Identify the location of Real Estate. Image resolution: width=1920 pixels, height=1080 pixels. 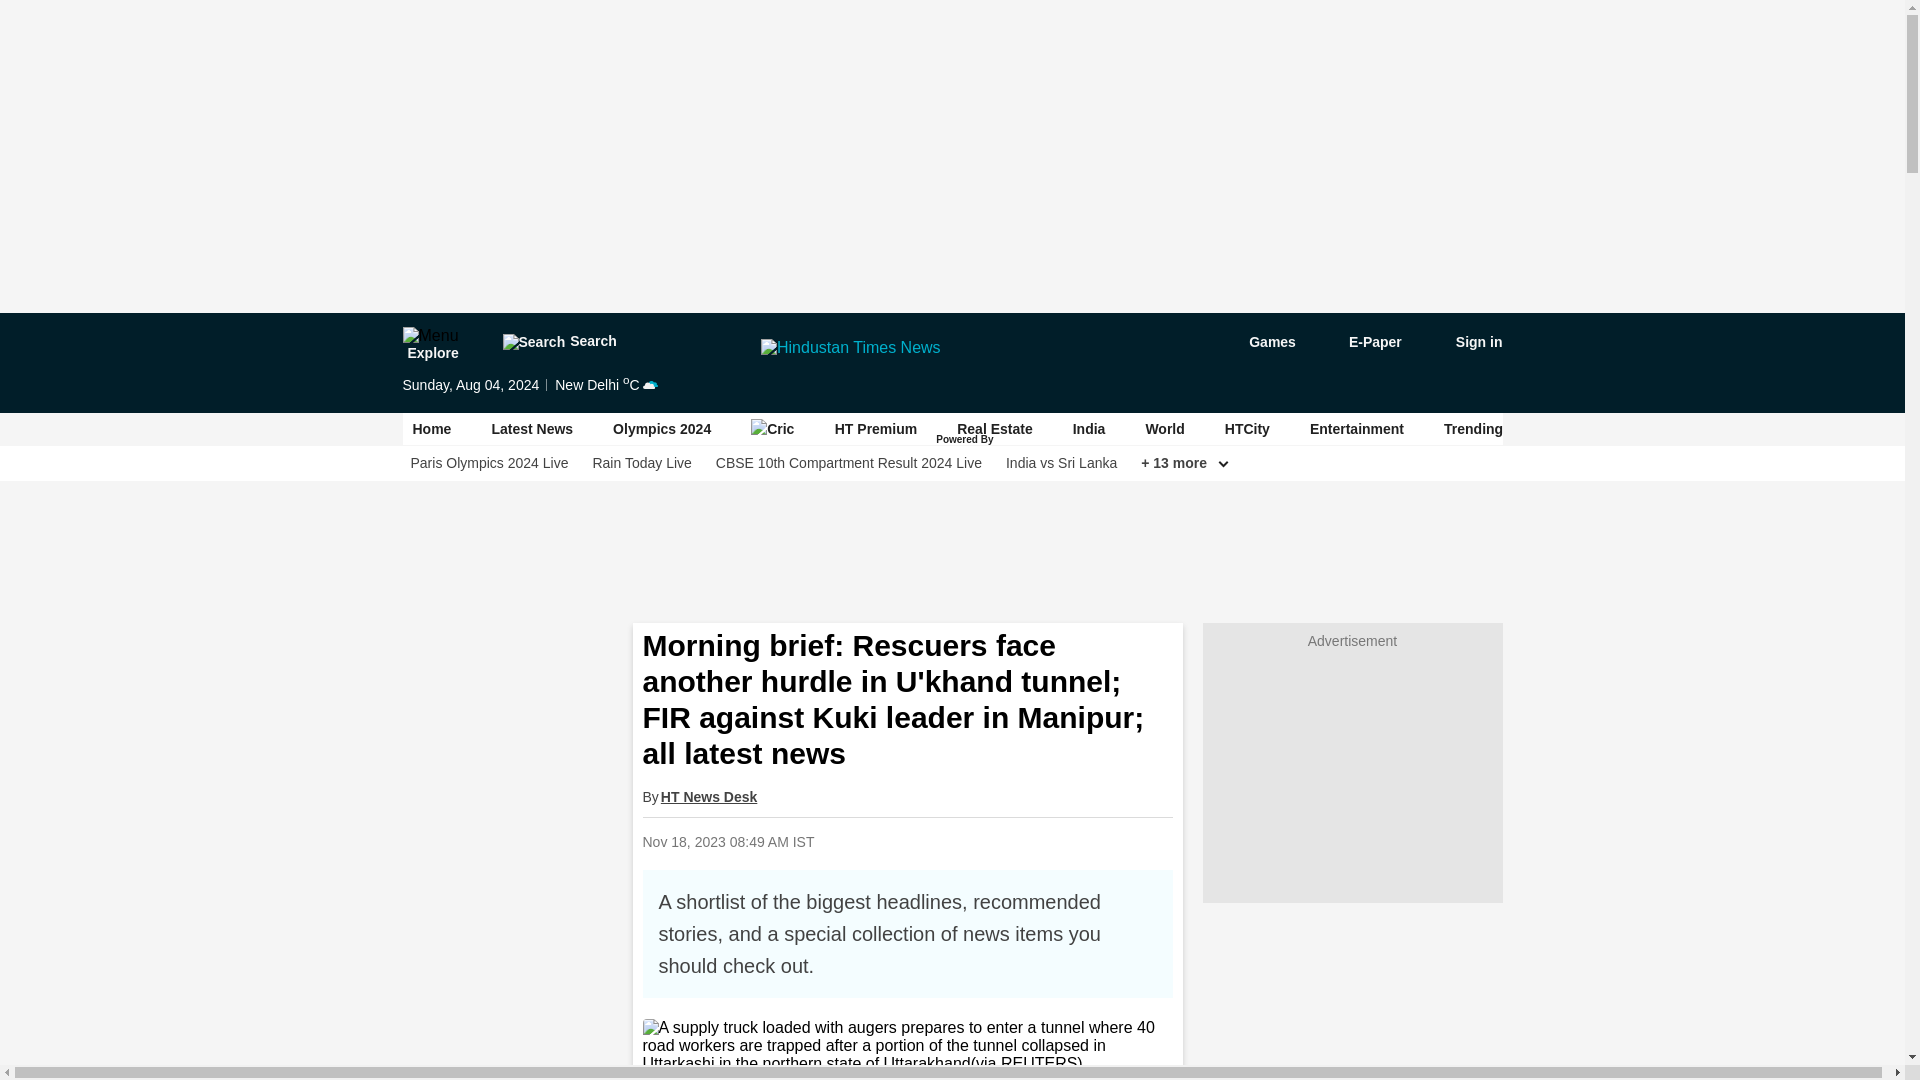
(994, 428).